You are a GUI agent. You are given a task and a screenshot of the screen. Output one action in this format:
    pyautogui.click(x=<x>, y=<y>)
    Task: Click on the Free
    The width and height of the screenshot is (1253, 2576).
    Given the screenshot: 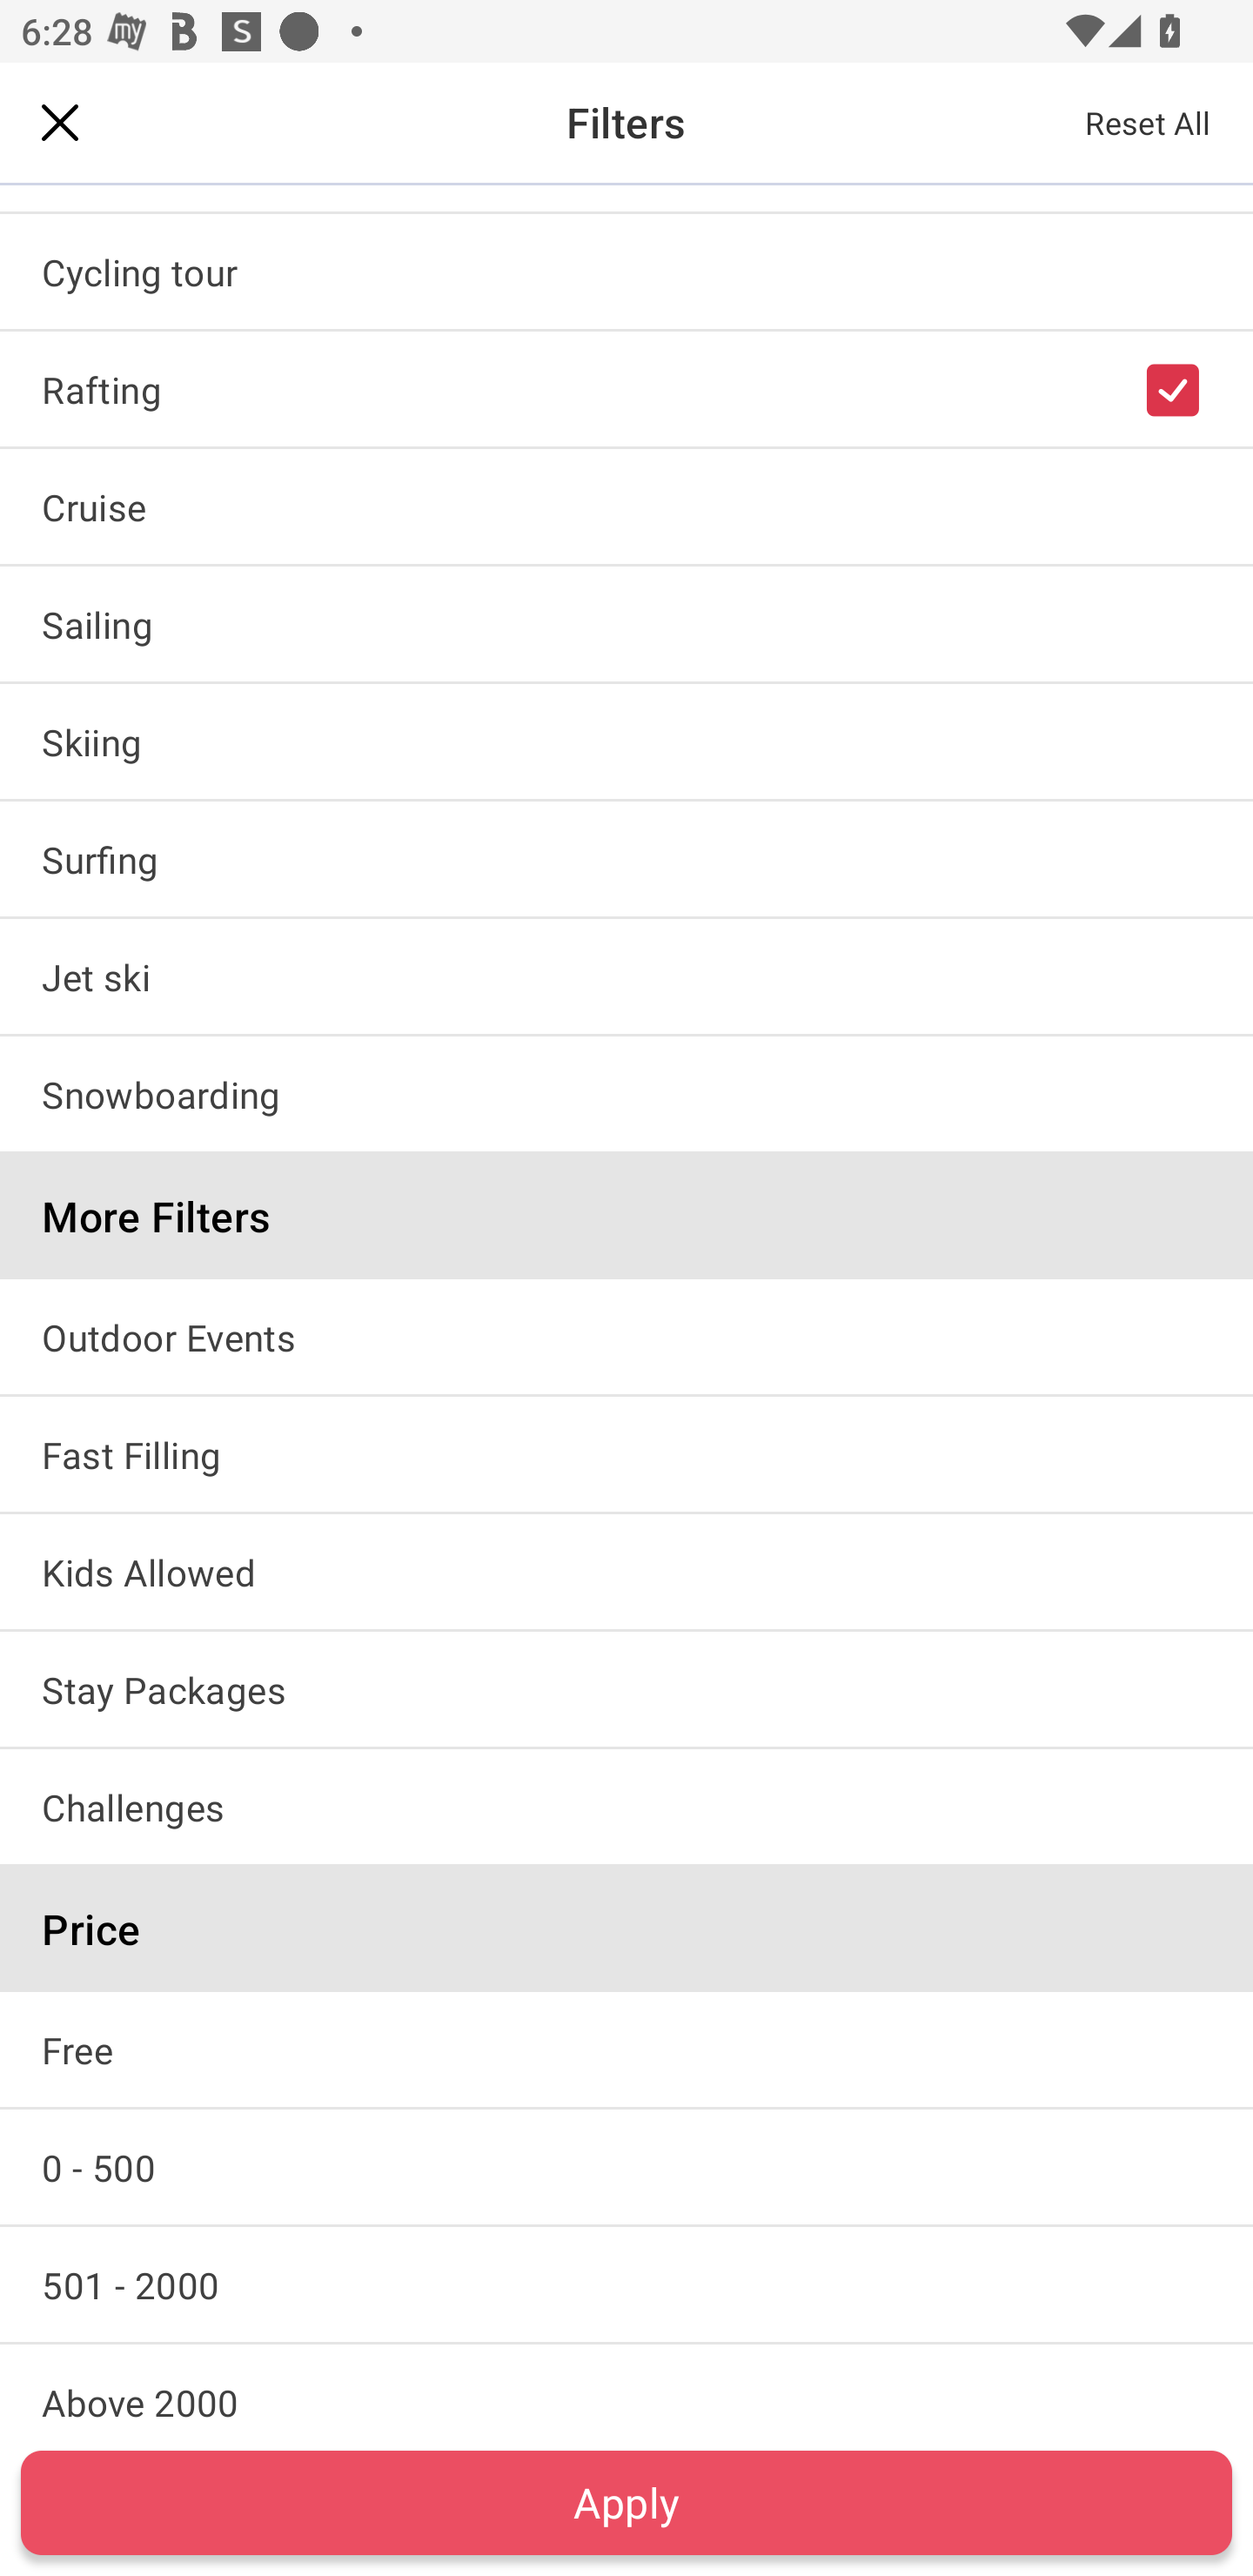 What is the action you would take?
    pyautogui.click(x=626, y=2049)
    